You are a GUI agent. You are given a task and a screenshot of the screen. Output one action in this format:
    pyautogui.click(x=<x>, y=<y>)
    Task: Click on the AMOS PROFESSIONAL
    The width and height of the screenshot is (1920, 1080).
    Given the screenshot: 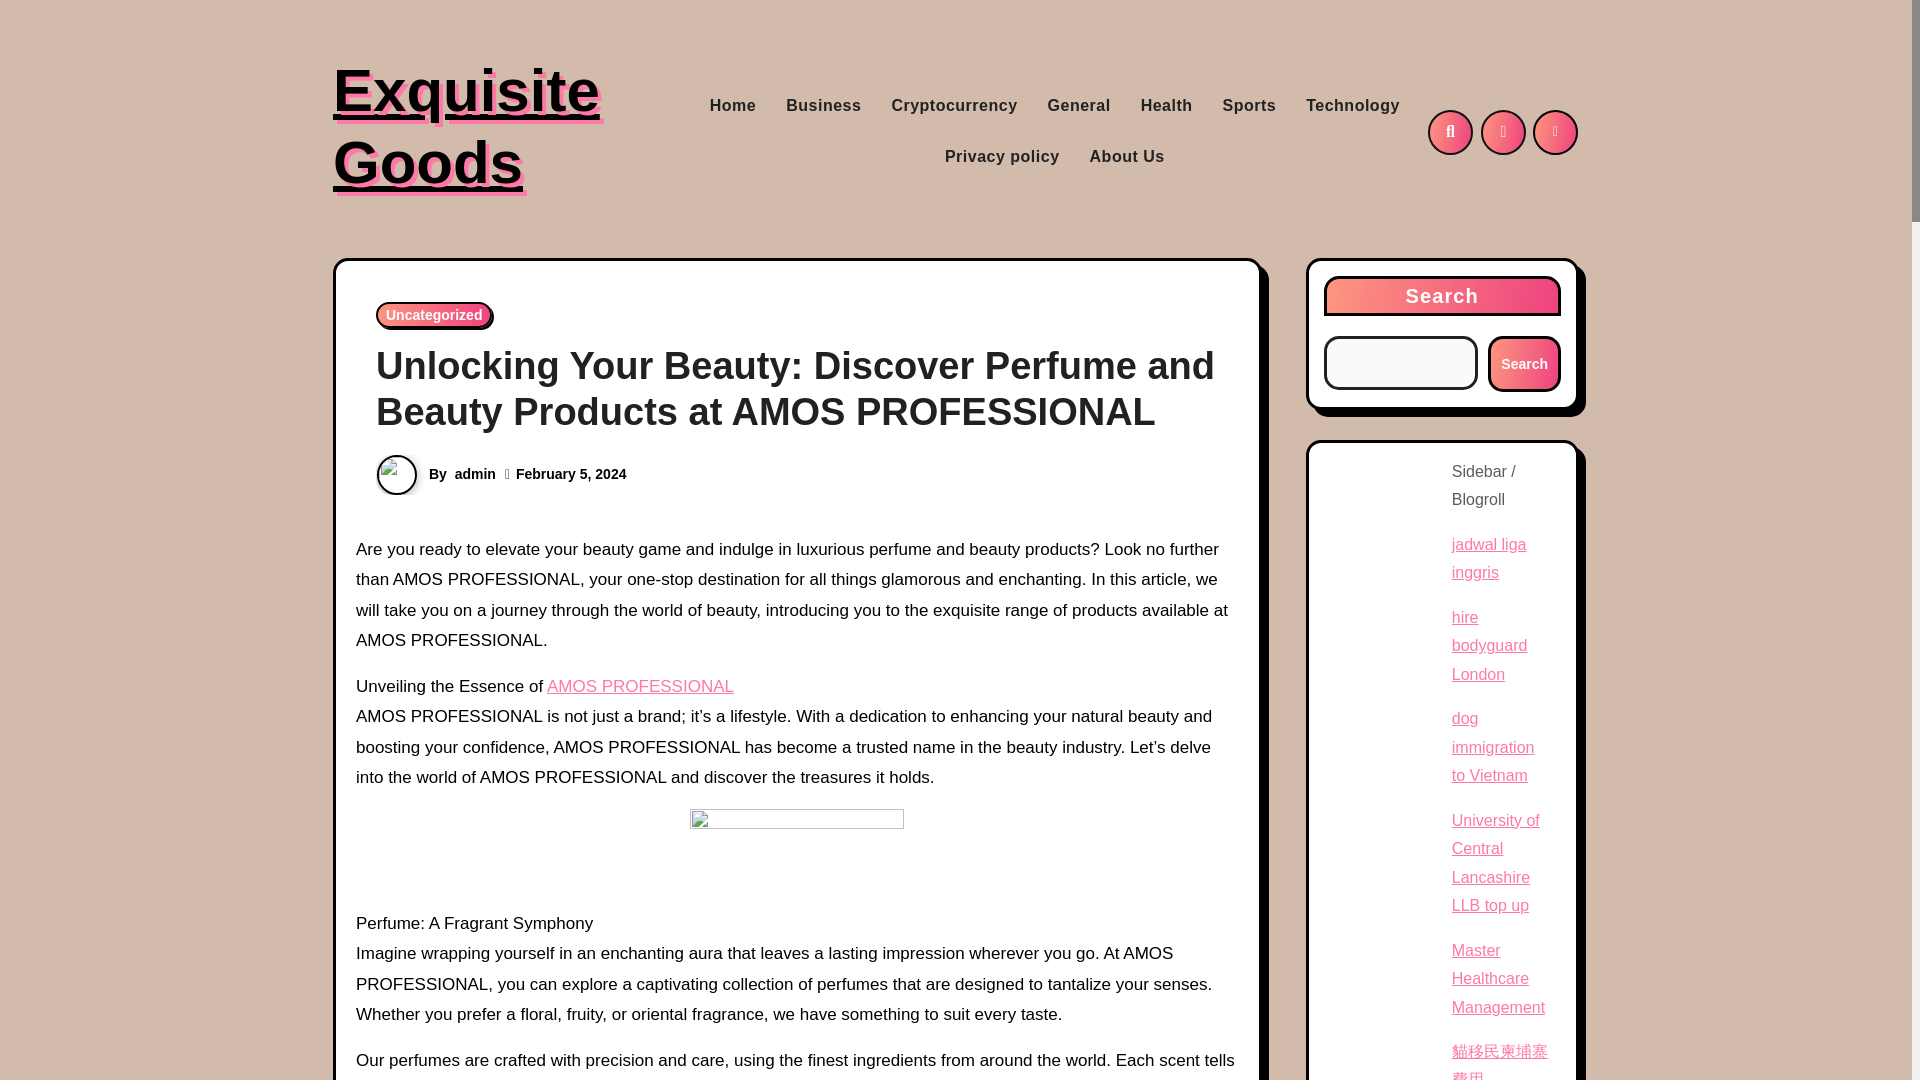 What is the action you would take?
    pyautogui.click(x=640, y=686)
    